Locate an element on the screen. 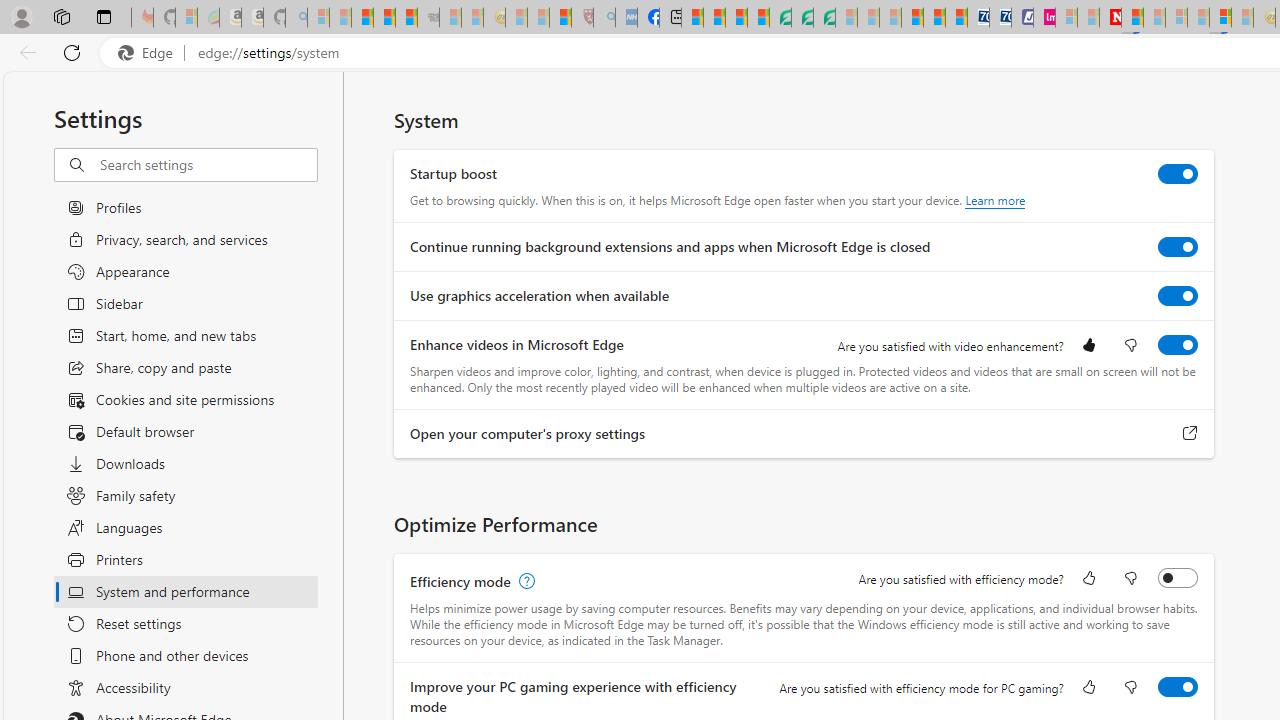  Use graphics acceleration when available is located at coordinates (1178, 296).